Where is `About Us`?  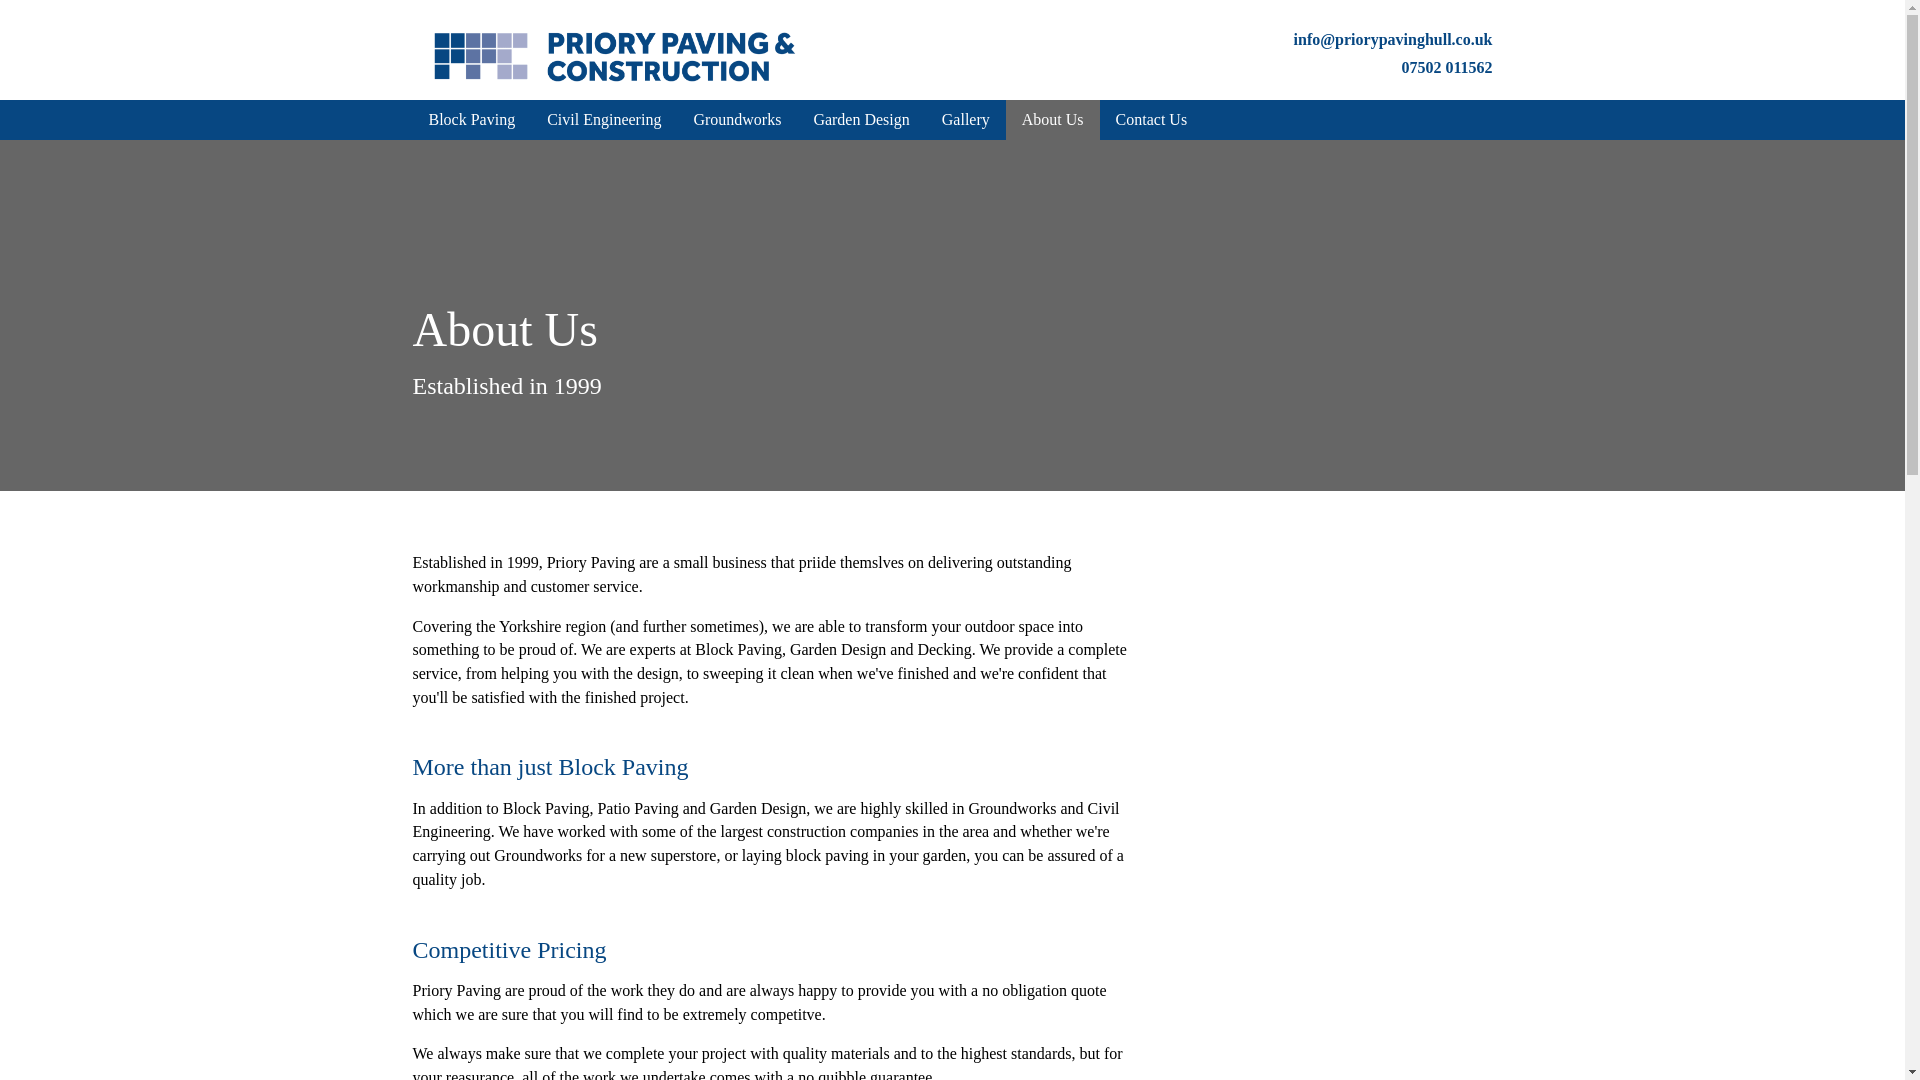 About Us is located at coordinates (1053, 120).